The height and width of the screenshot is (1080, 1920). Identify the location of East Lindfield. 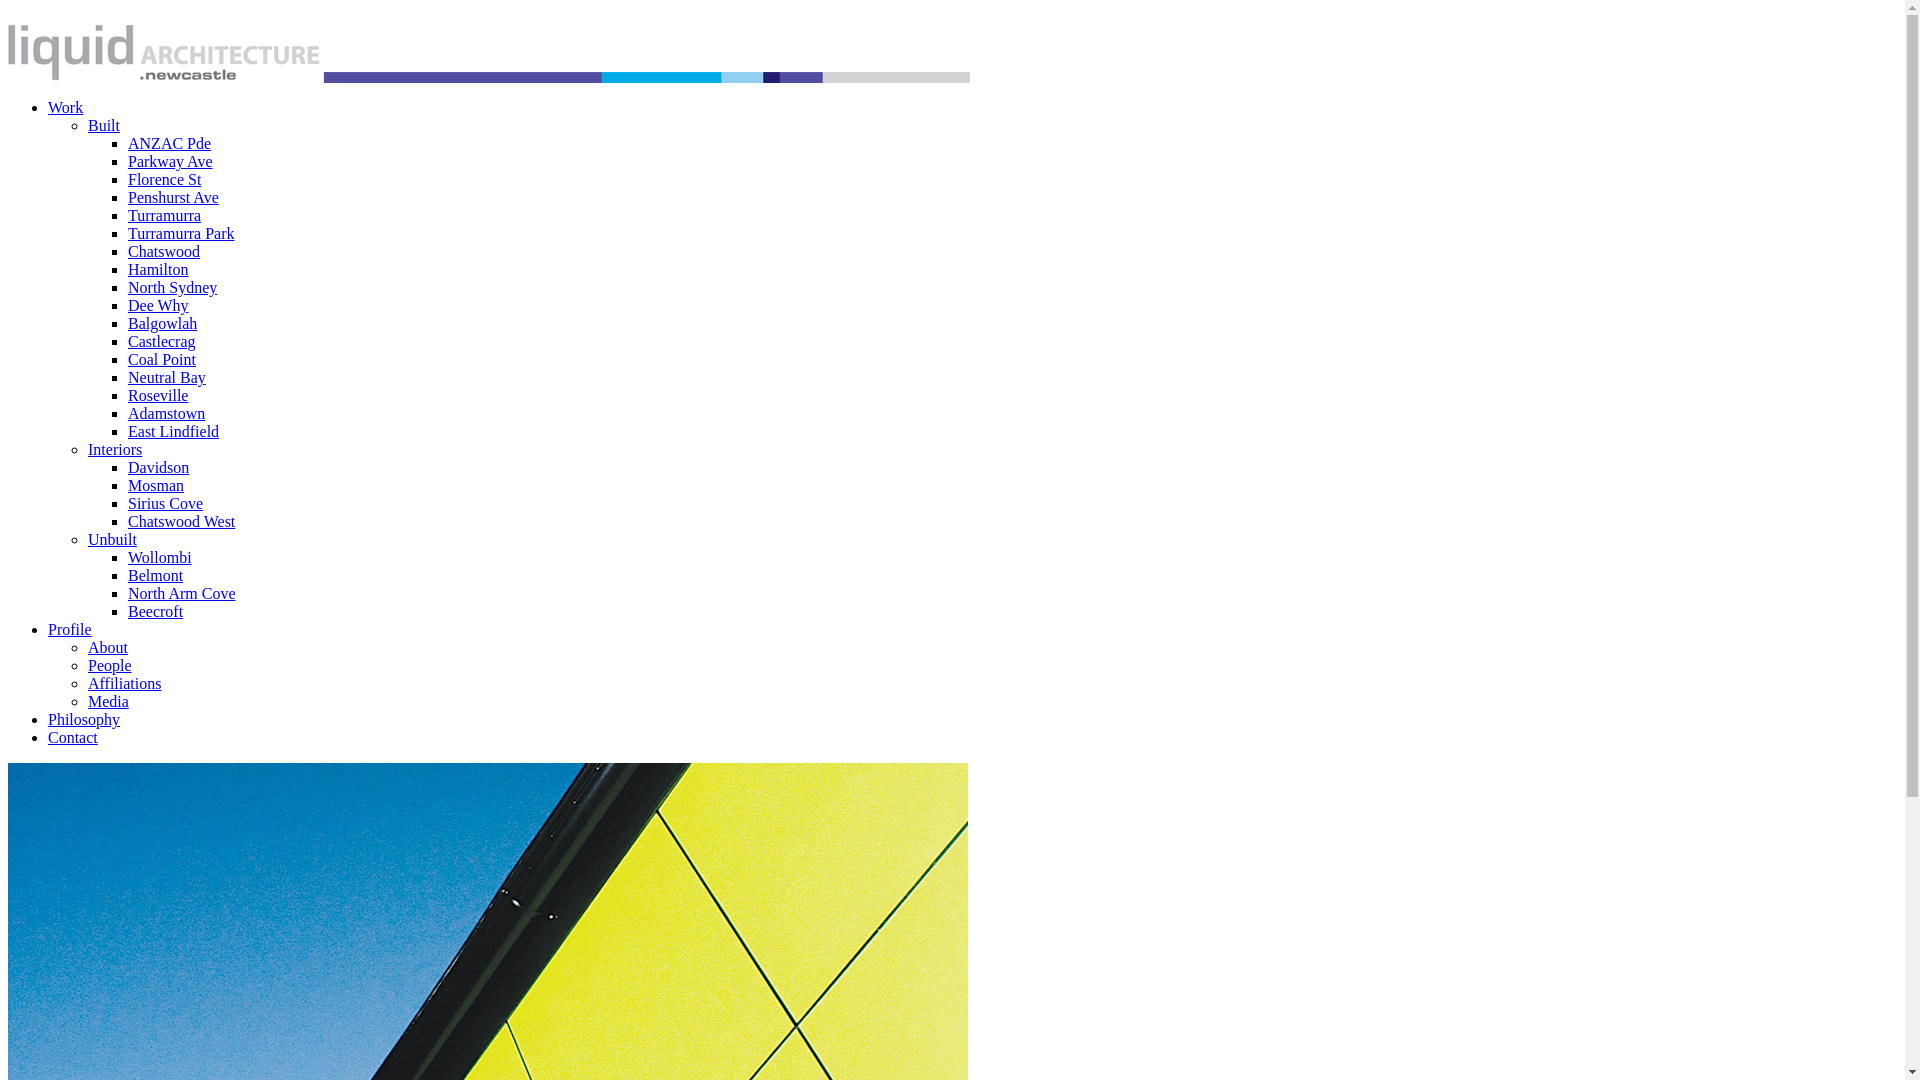
(174, 432).